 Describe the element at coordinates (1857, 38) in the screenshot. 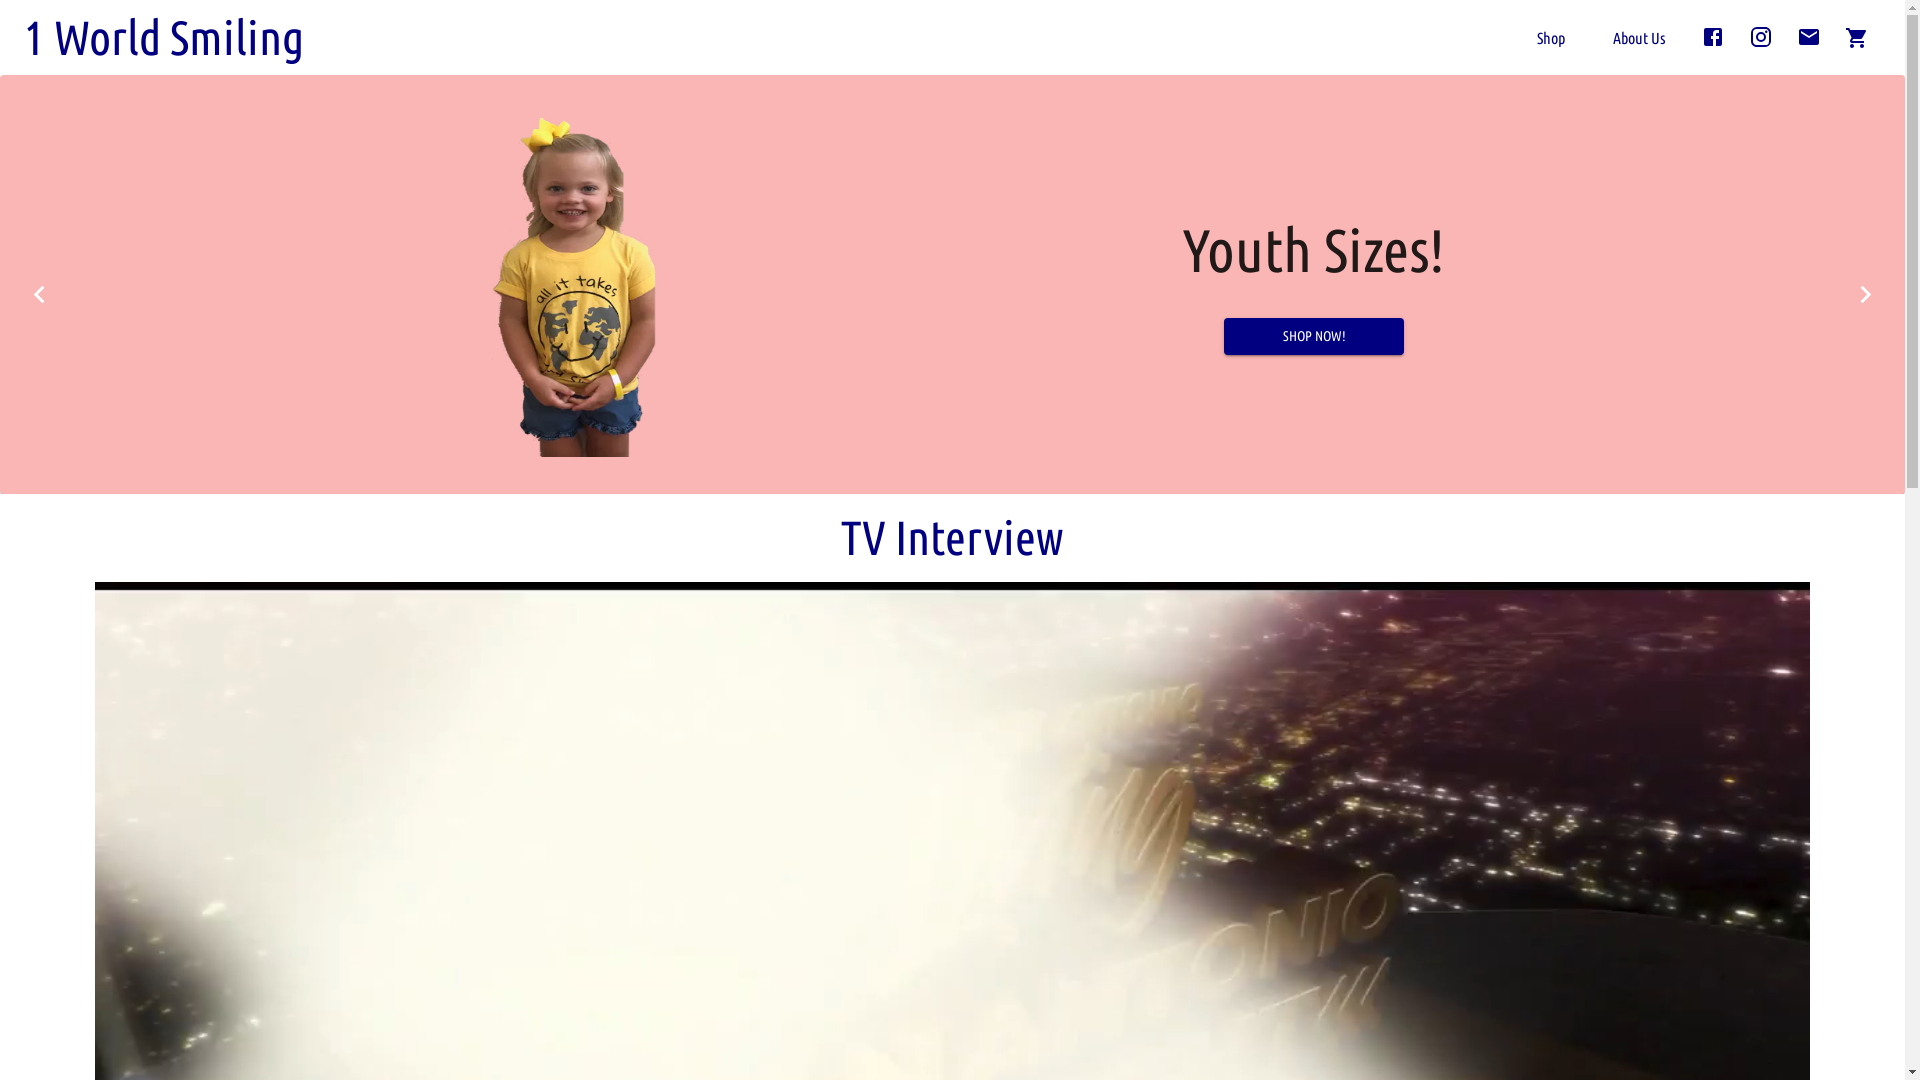

I see `0` at that location.